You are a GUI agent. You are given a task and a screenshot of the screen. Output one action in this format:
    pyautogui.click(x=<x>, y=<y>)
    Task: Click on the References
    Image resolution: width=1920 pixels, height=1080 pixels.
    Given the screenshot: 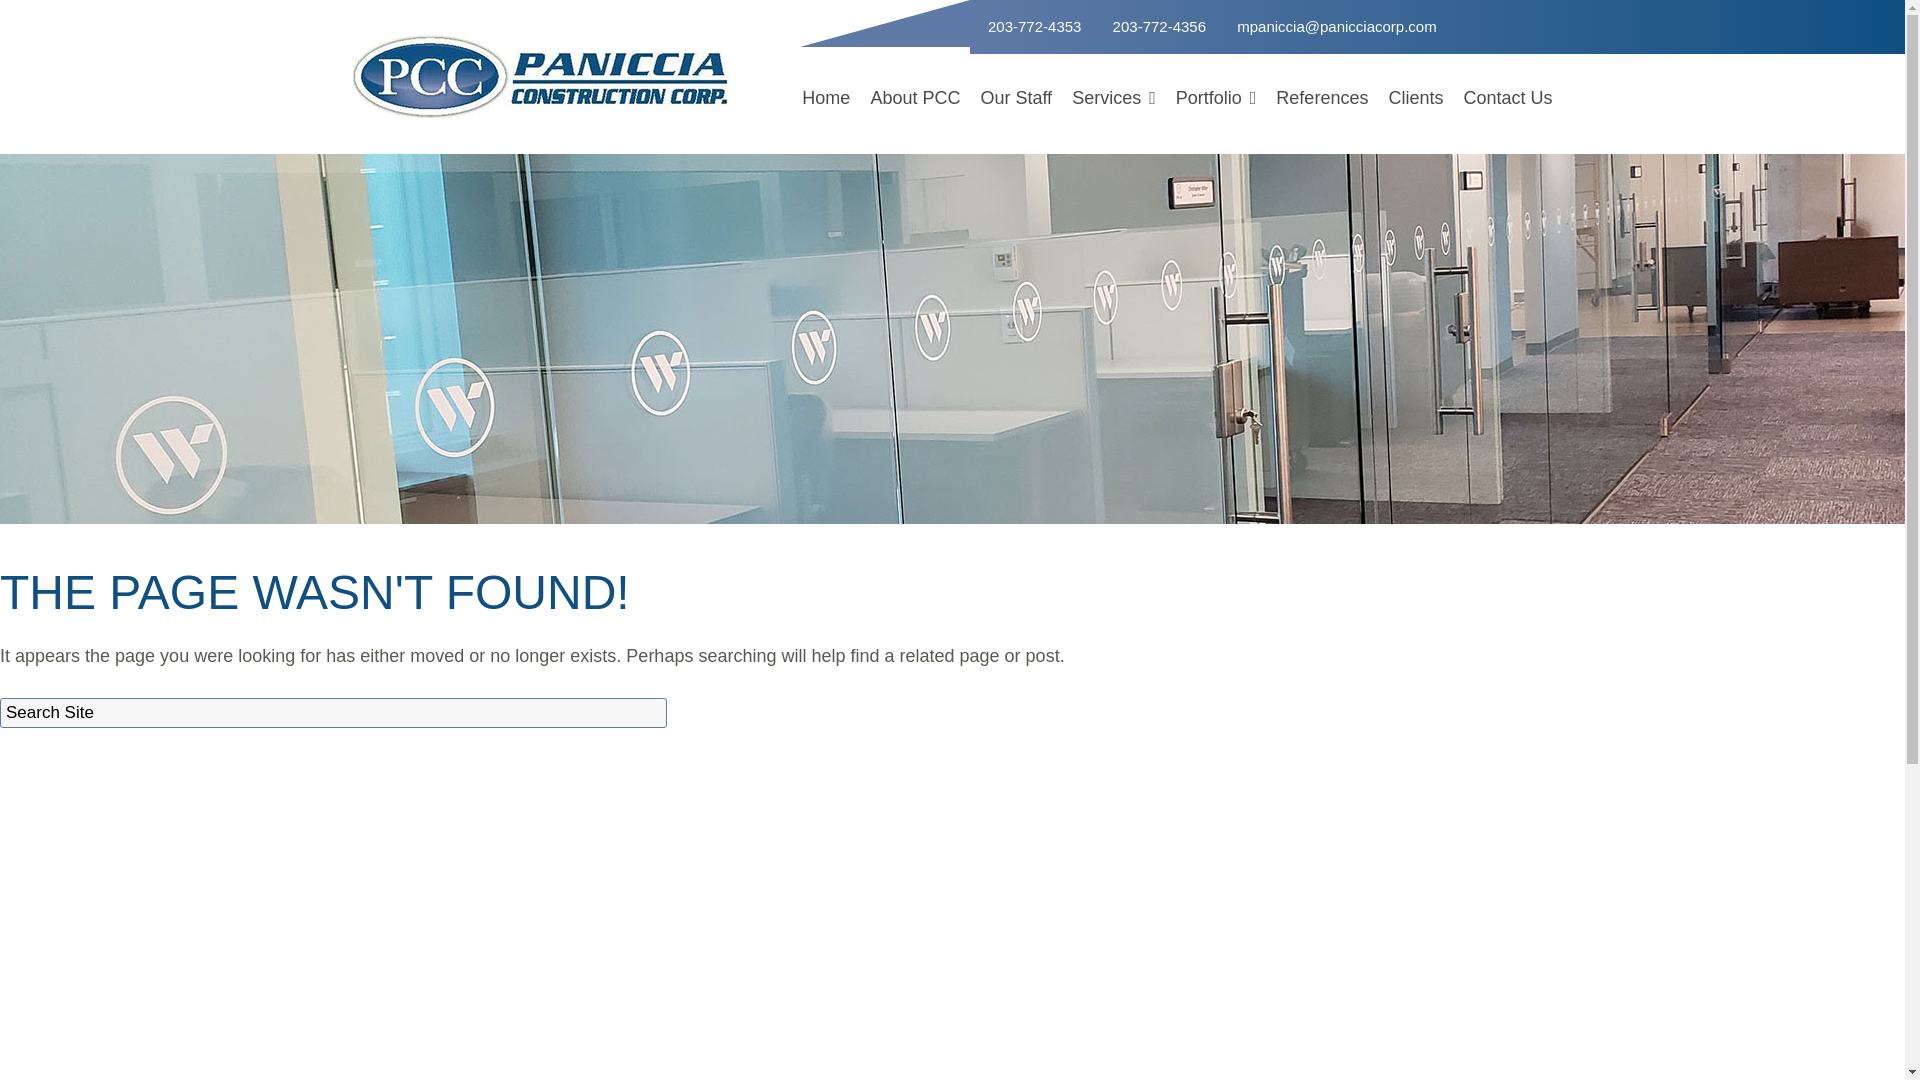 What is the action you would take?
    pyautogui.click(x=1322, y=98)
    